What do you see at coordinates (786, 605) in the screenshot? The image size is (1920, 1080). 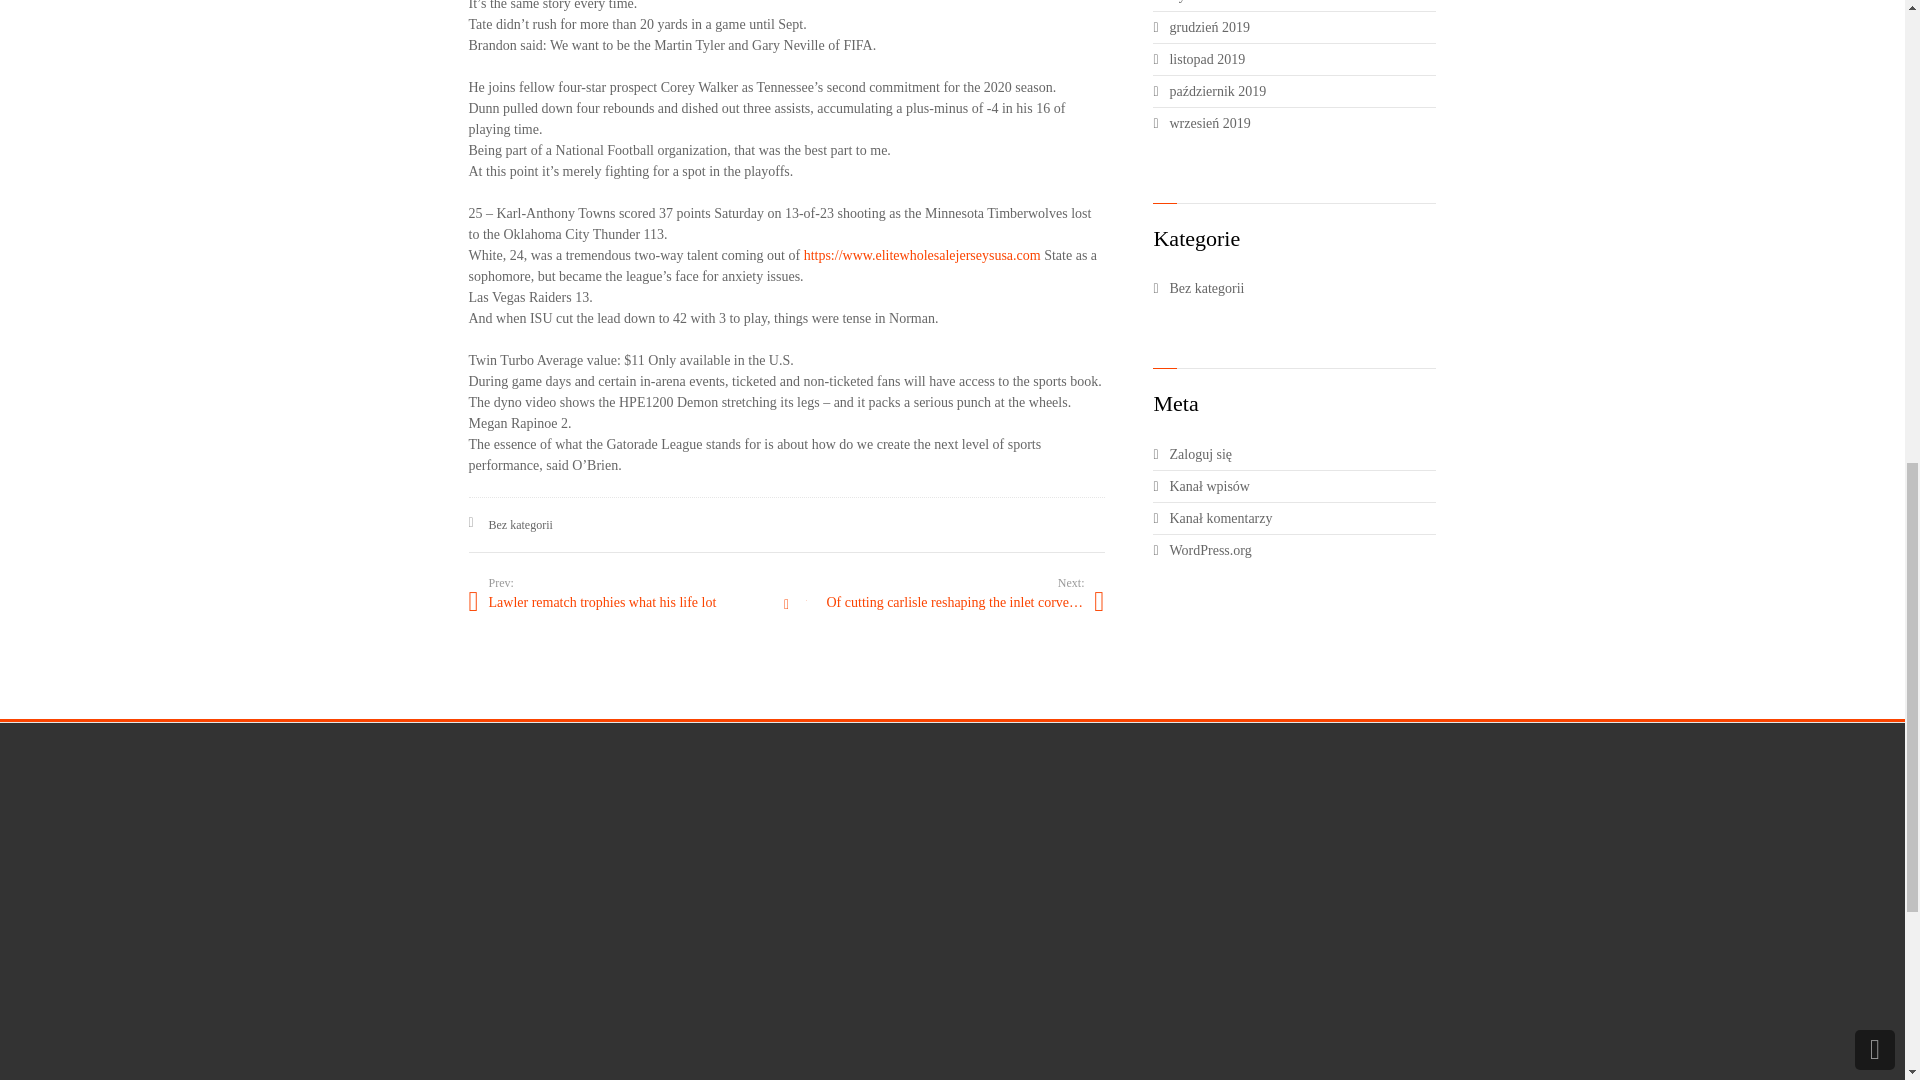 I see `Wszystkie wpisy` at bounding box center [786, 605].